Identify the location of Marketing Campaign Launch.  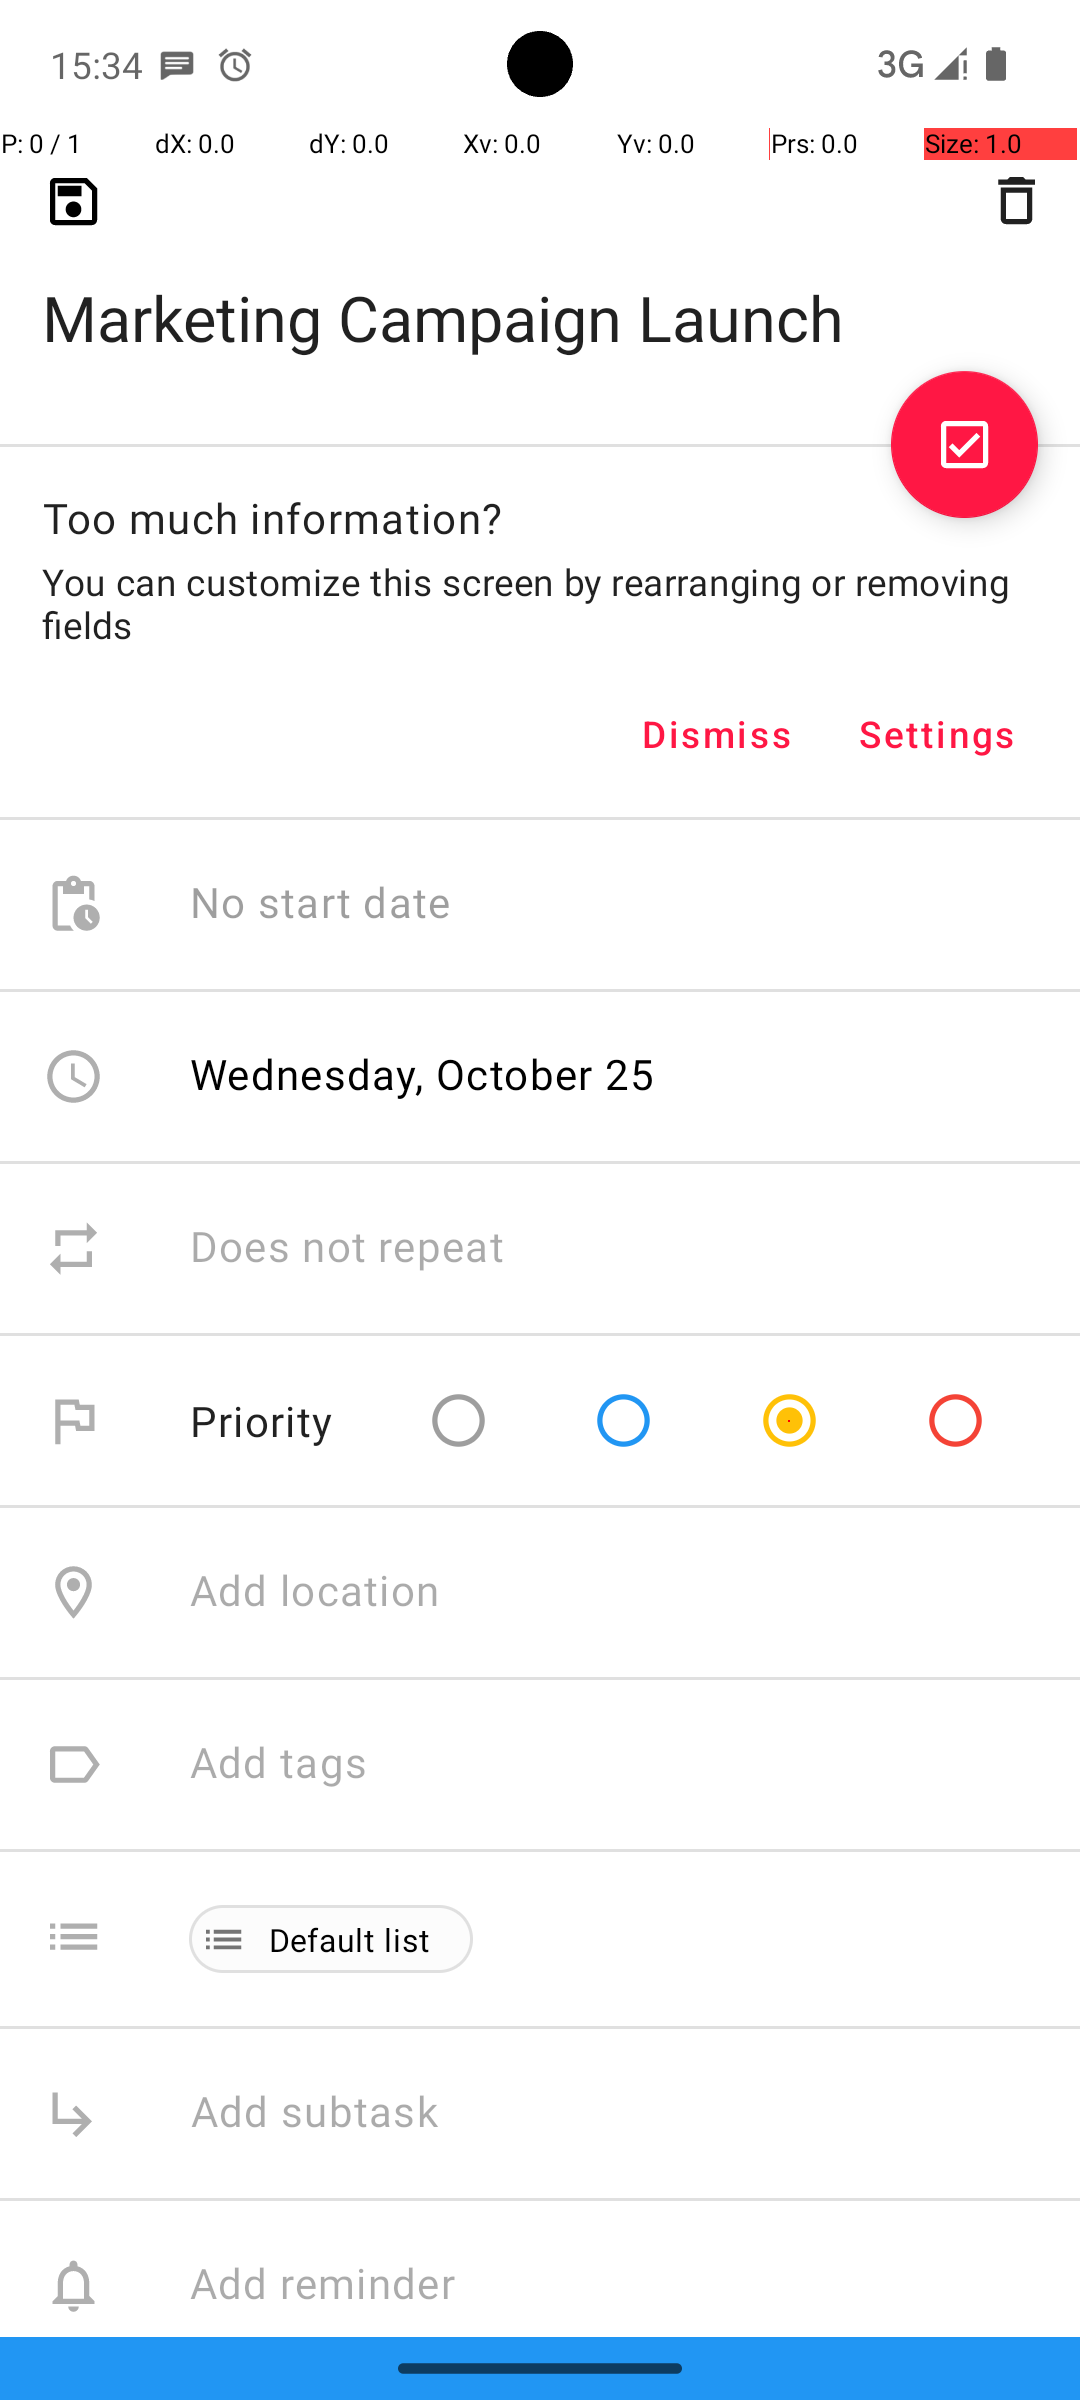
(540, 286).